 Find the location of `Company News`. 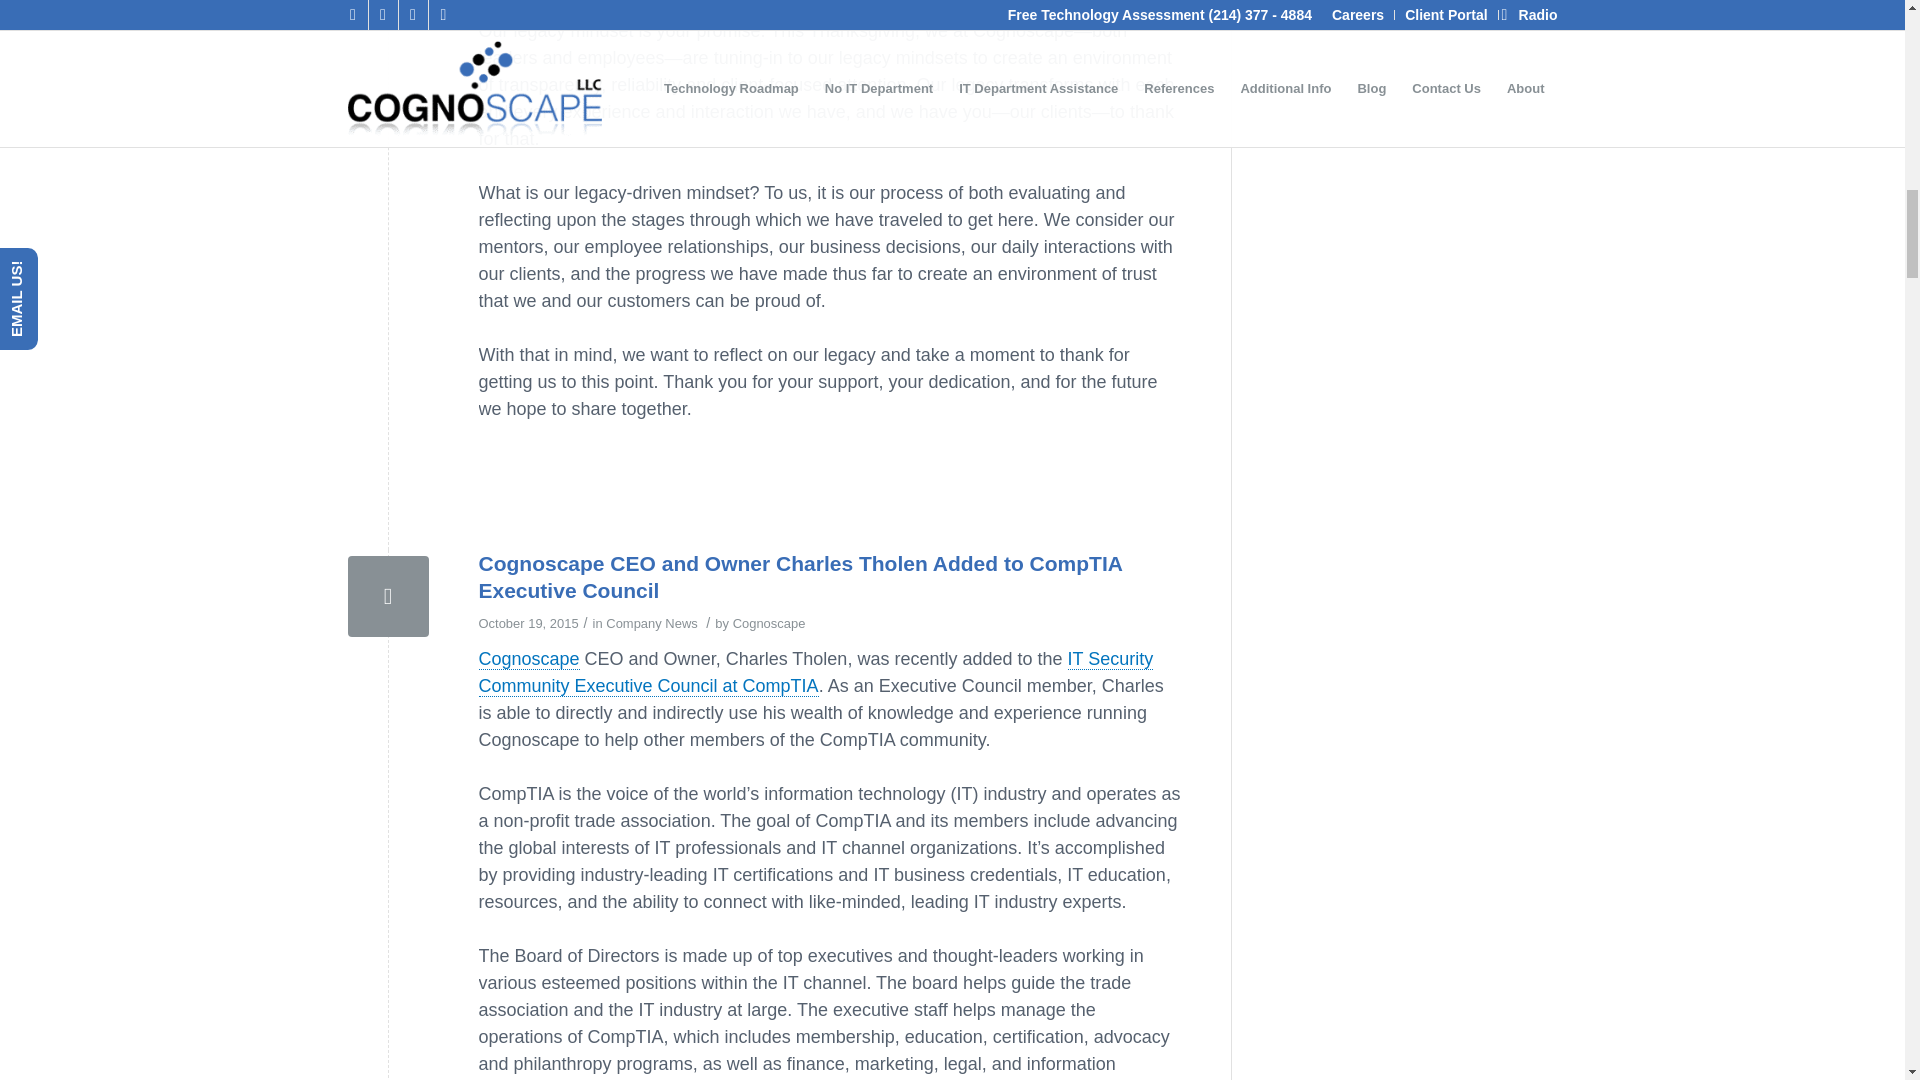

Company News is located at coordinates (651, 622).